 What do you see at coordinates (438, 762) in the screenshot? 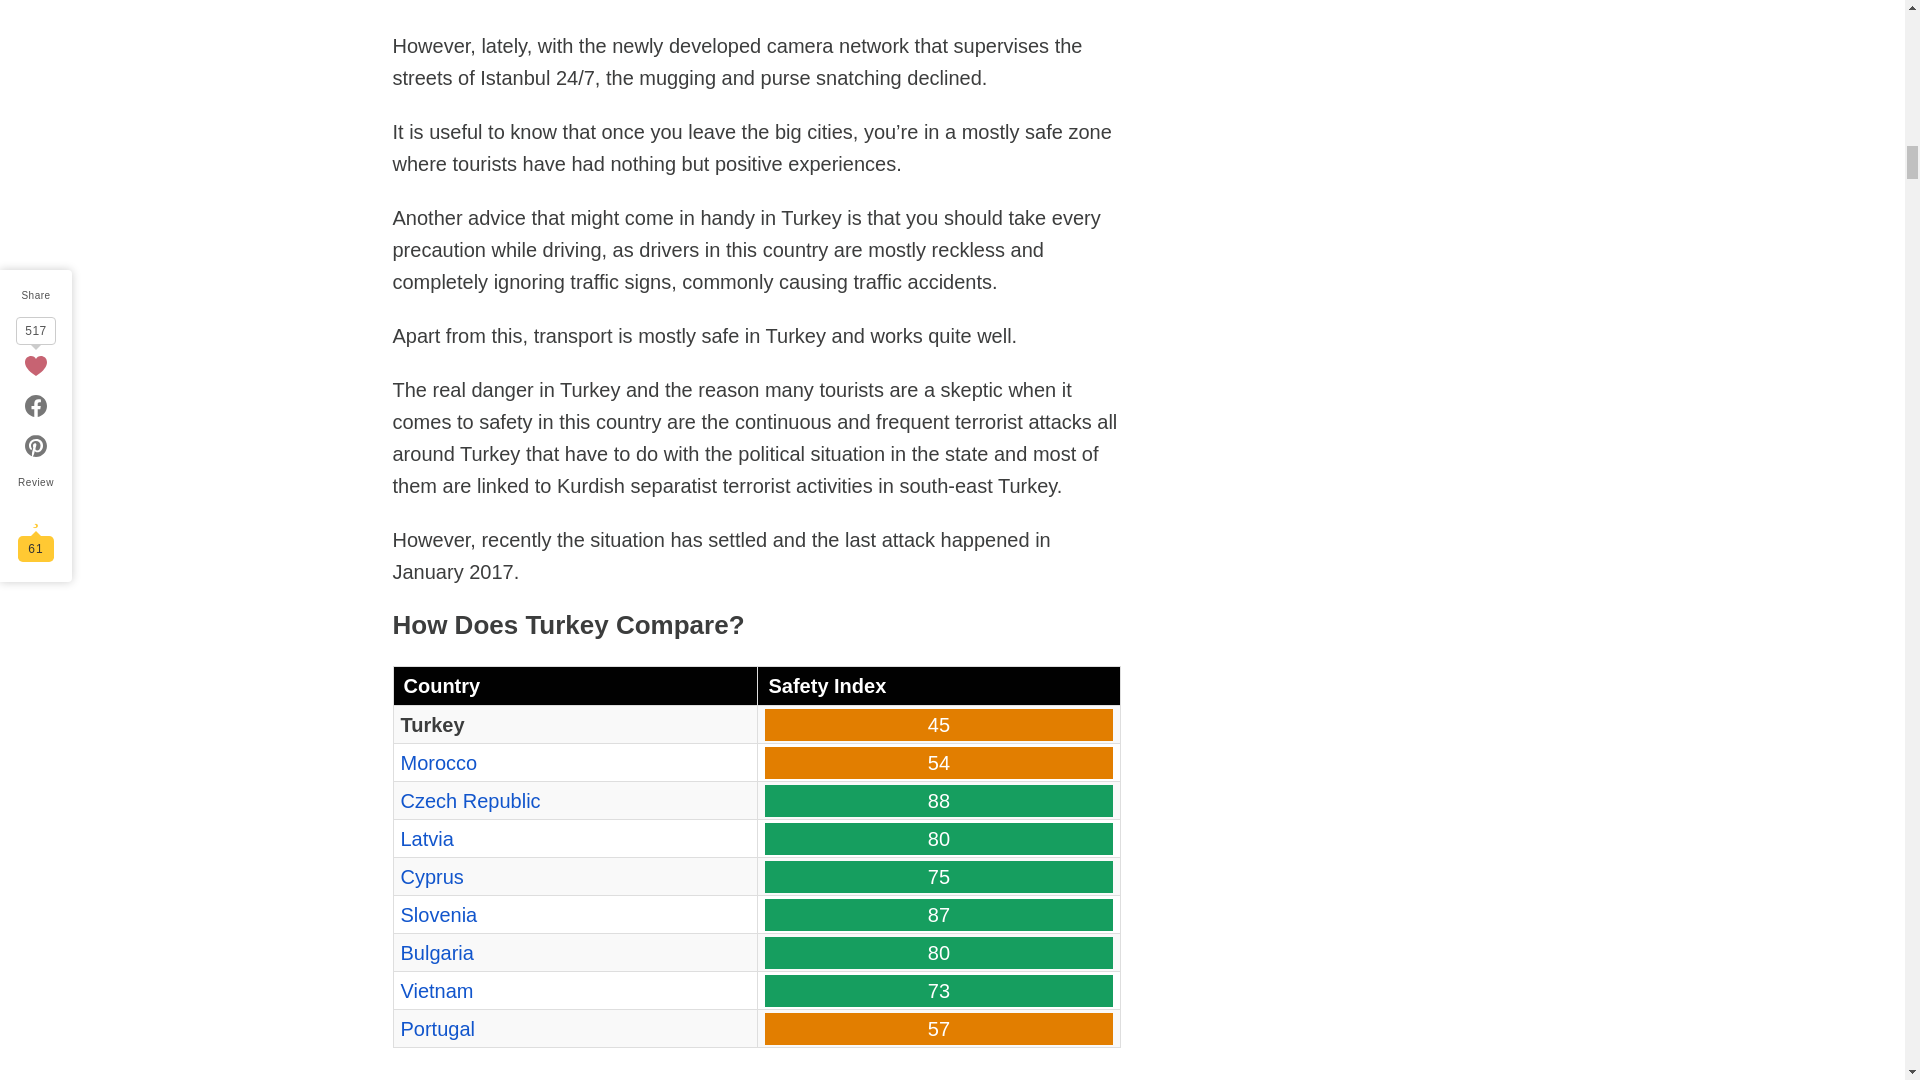
I see `Morocco Safety Review` at bounding box center [438, 762].